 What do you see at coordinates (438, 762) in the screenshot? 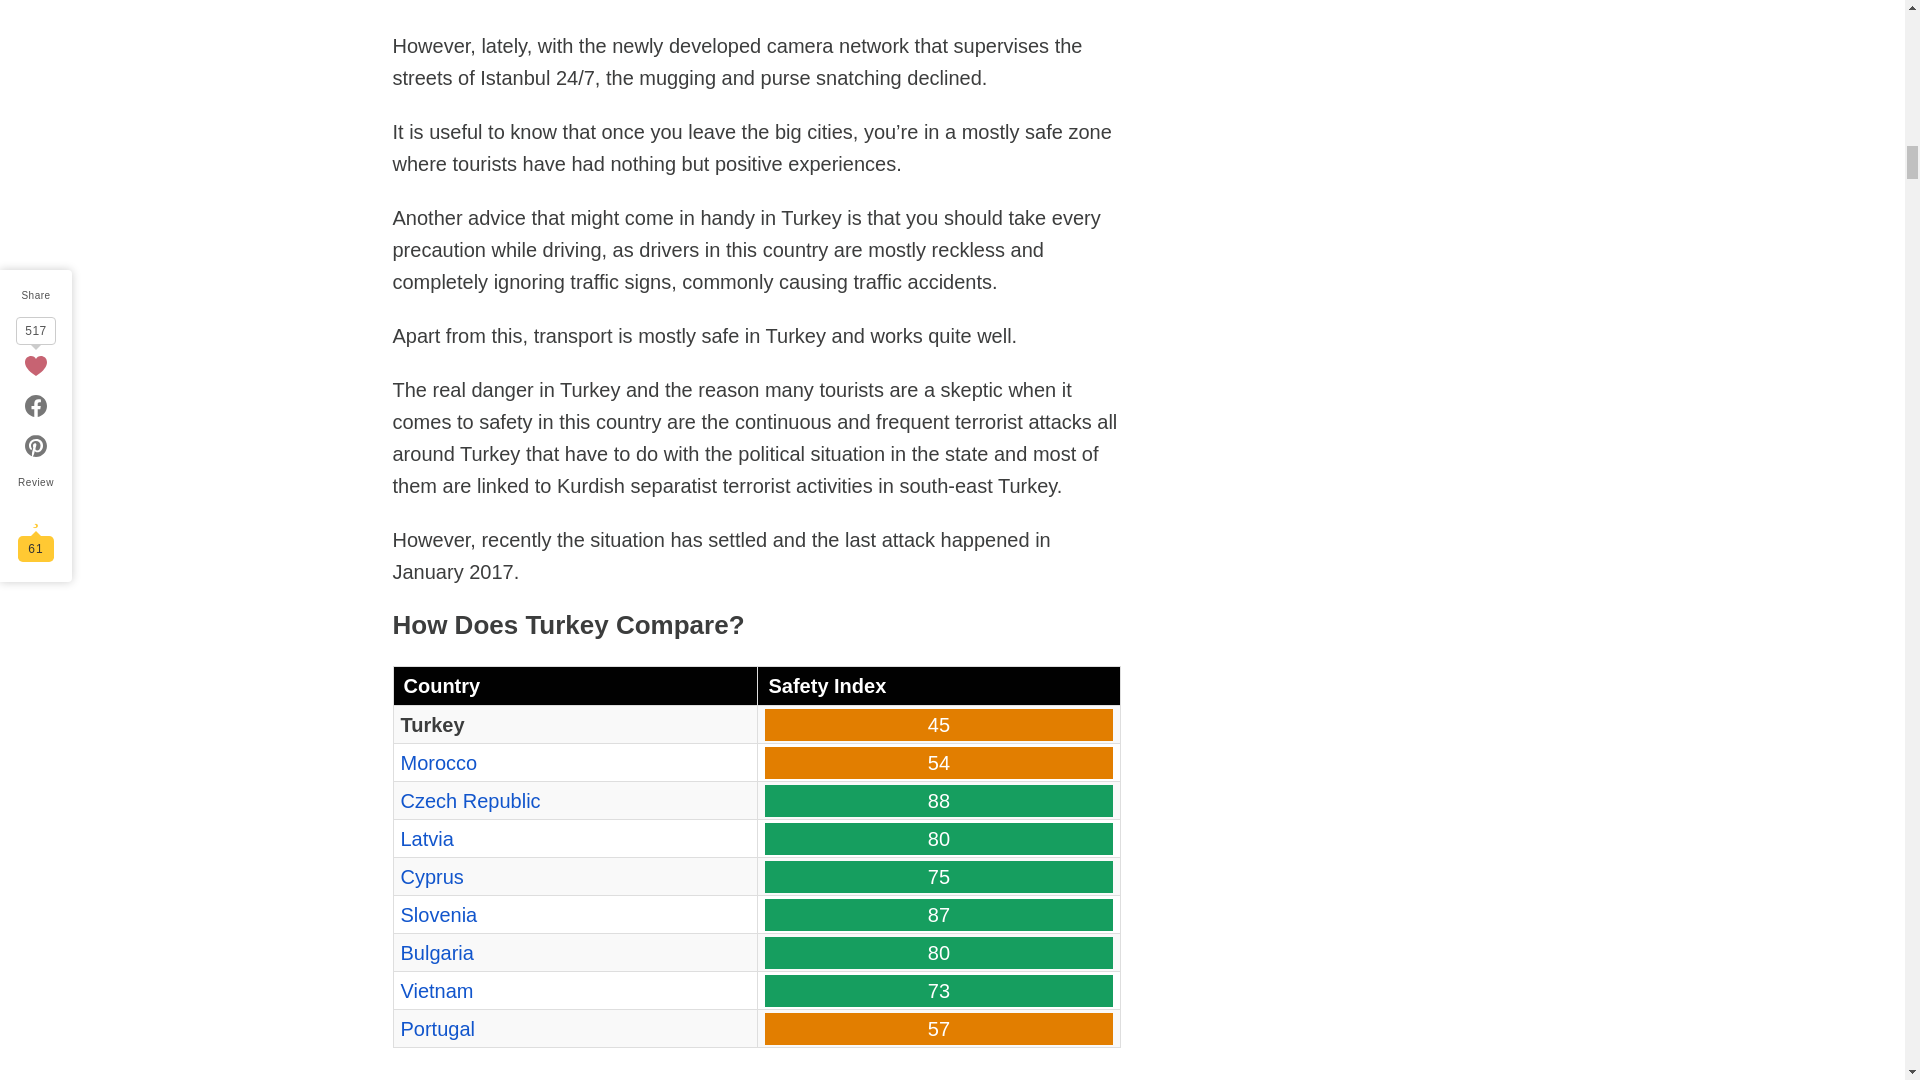
I see `Morocco Safety Review` at bounding box center [438, 762].